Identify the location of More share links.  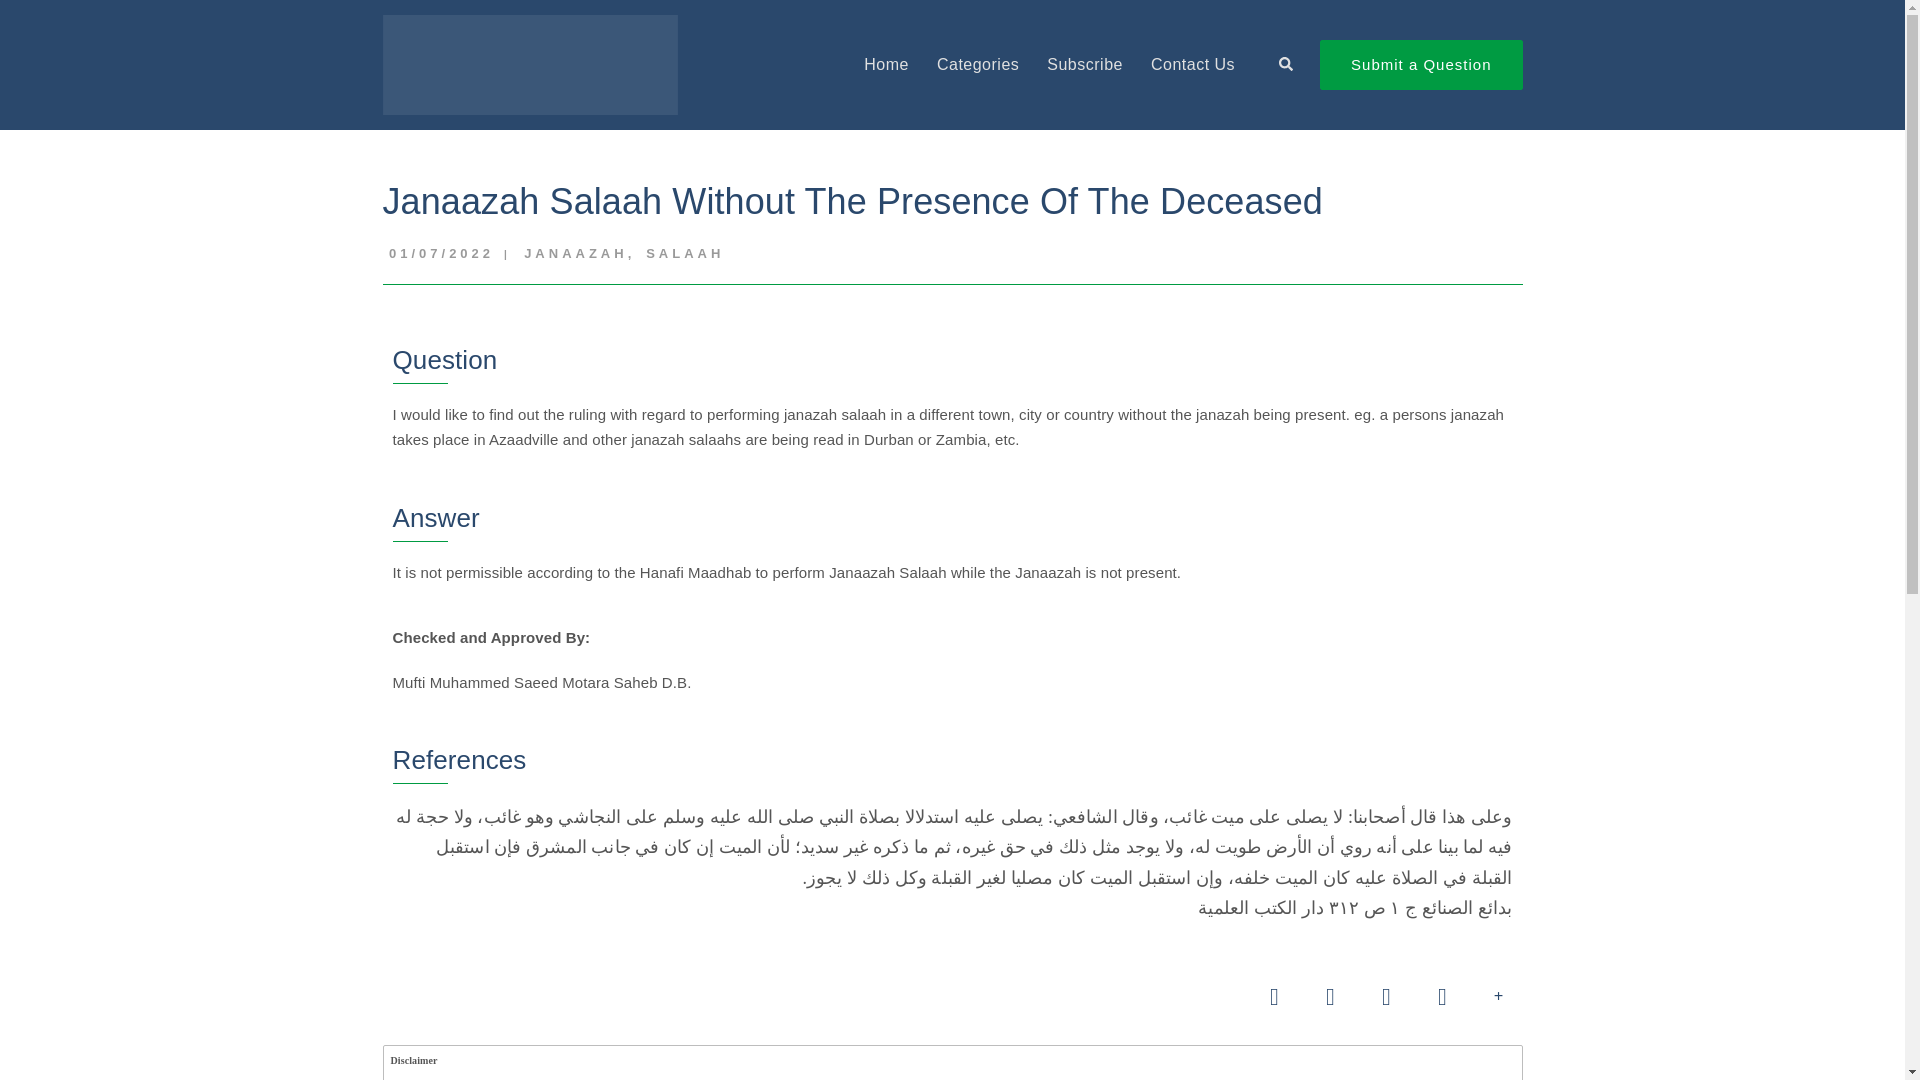
(1498, 996).